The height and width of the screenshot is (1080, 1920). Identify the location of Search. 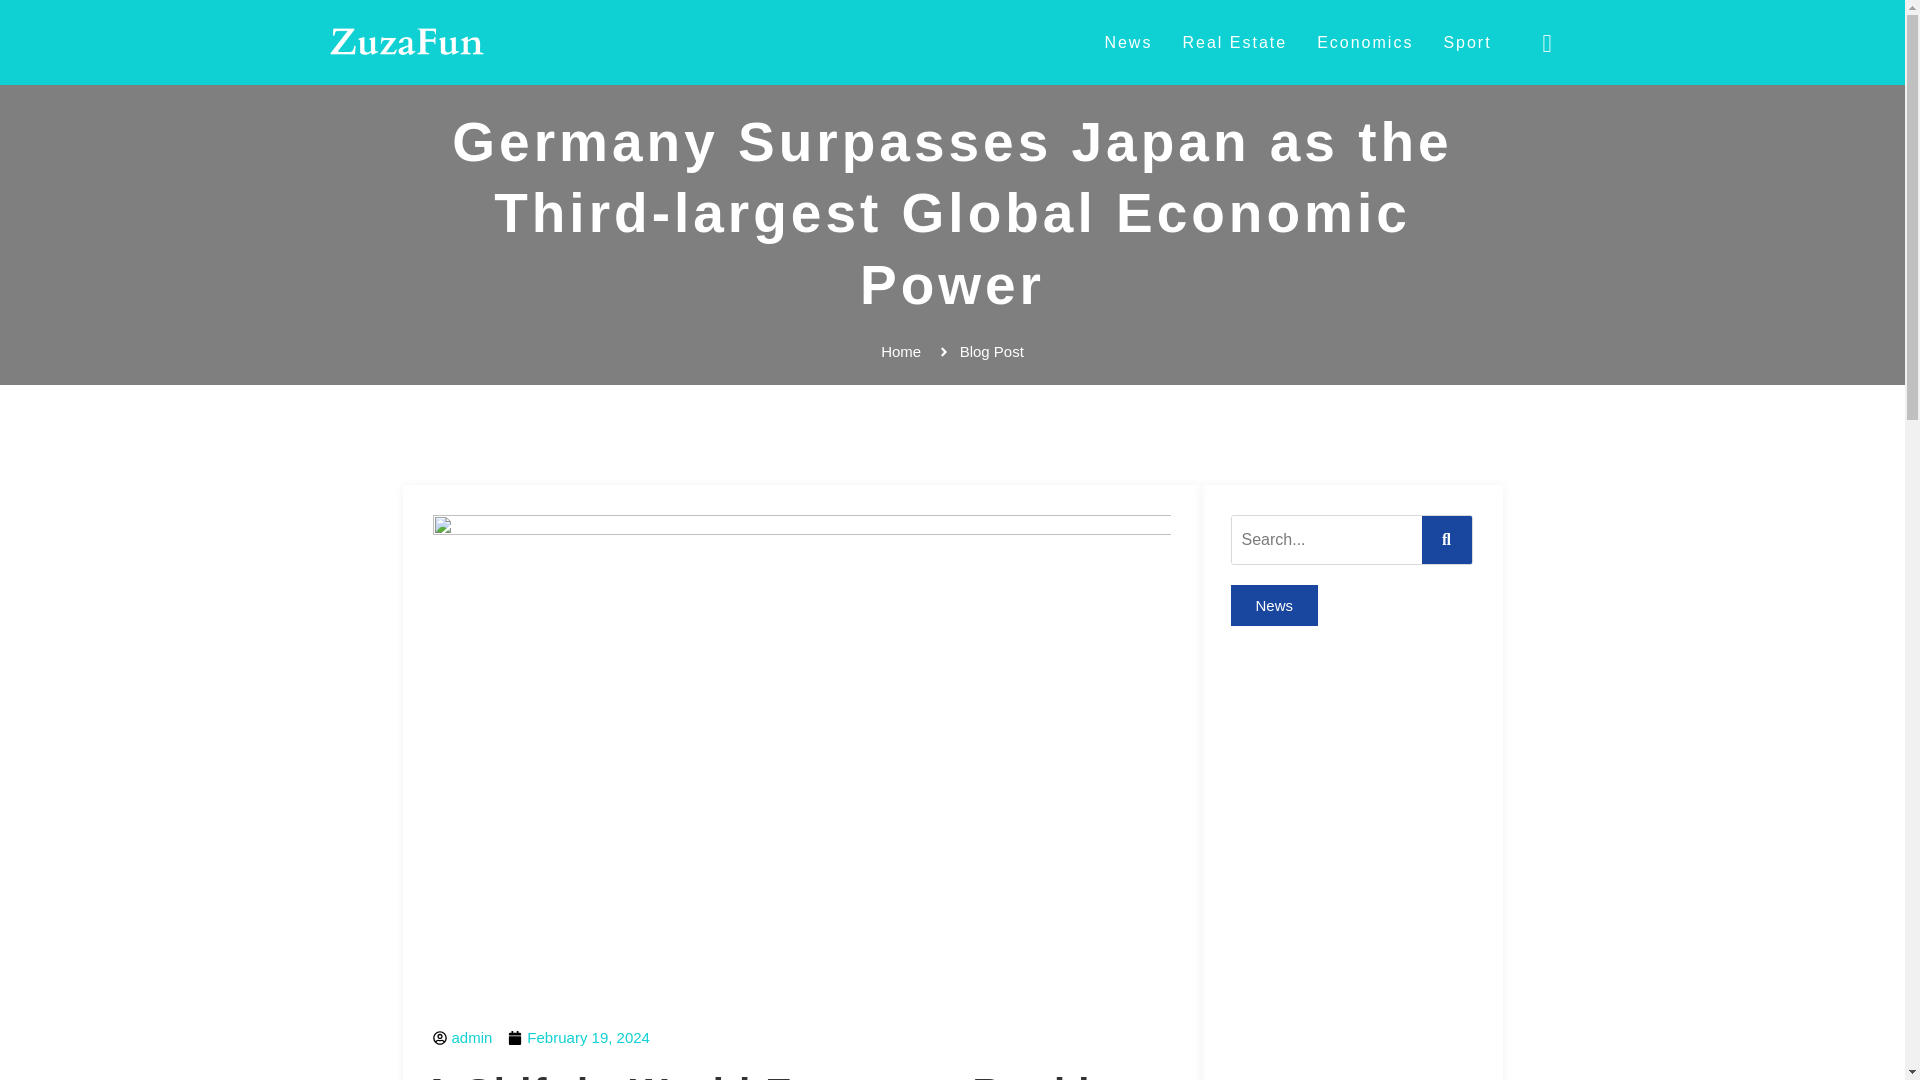
(1327, 540).